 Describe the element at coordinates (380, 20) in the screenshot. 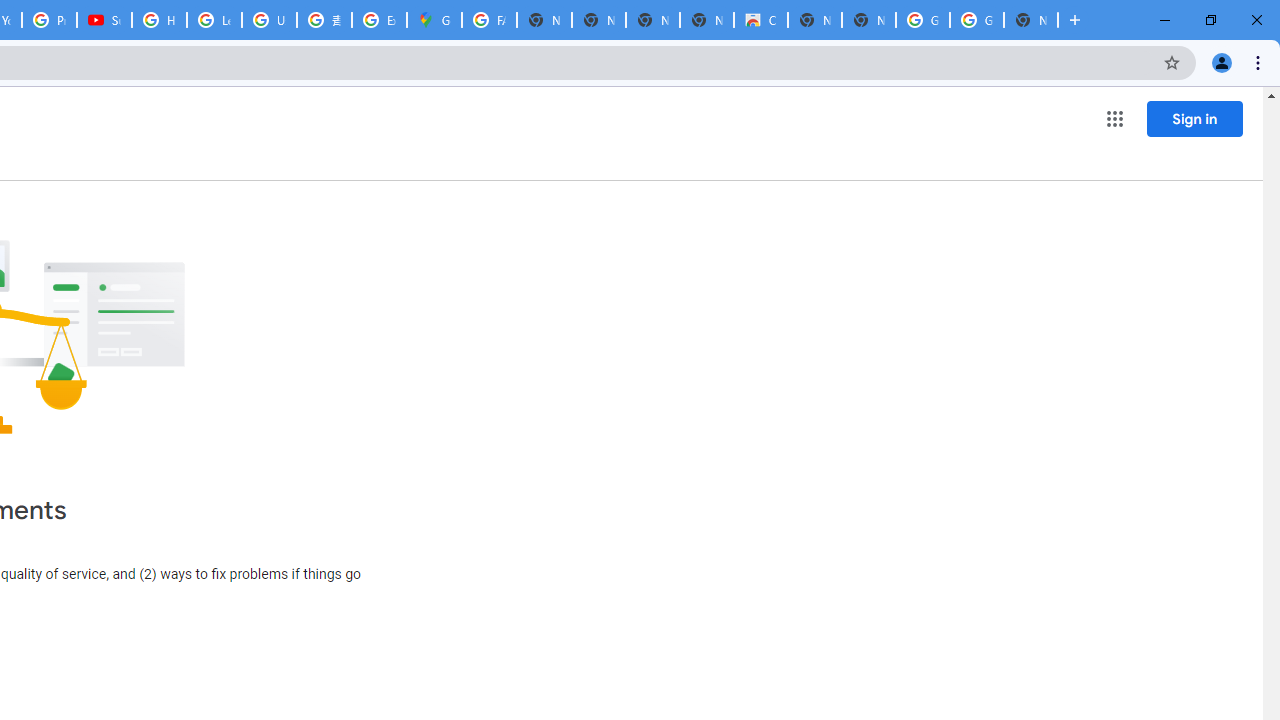

I see `Explore new street-level details - Google Maps Help` at that location.